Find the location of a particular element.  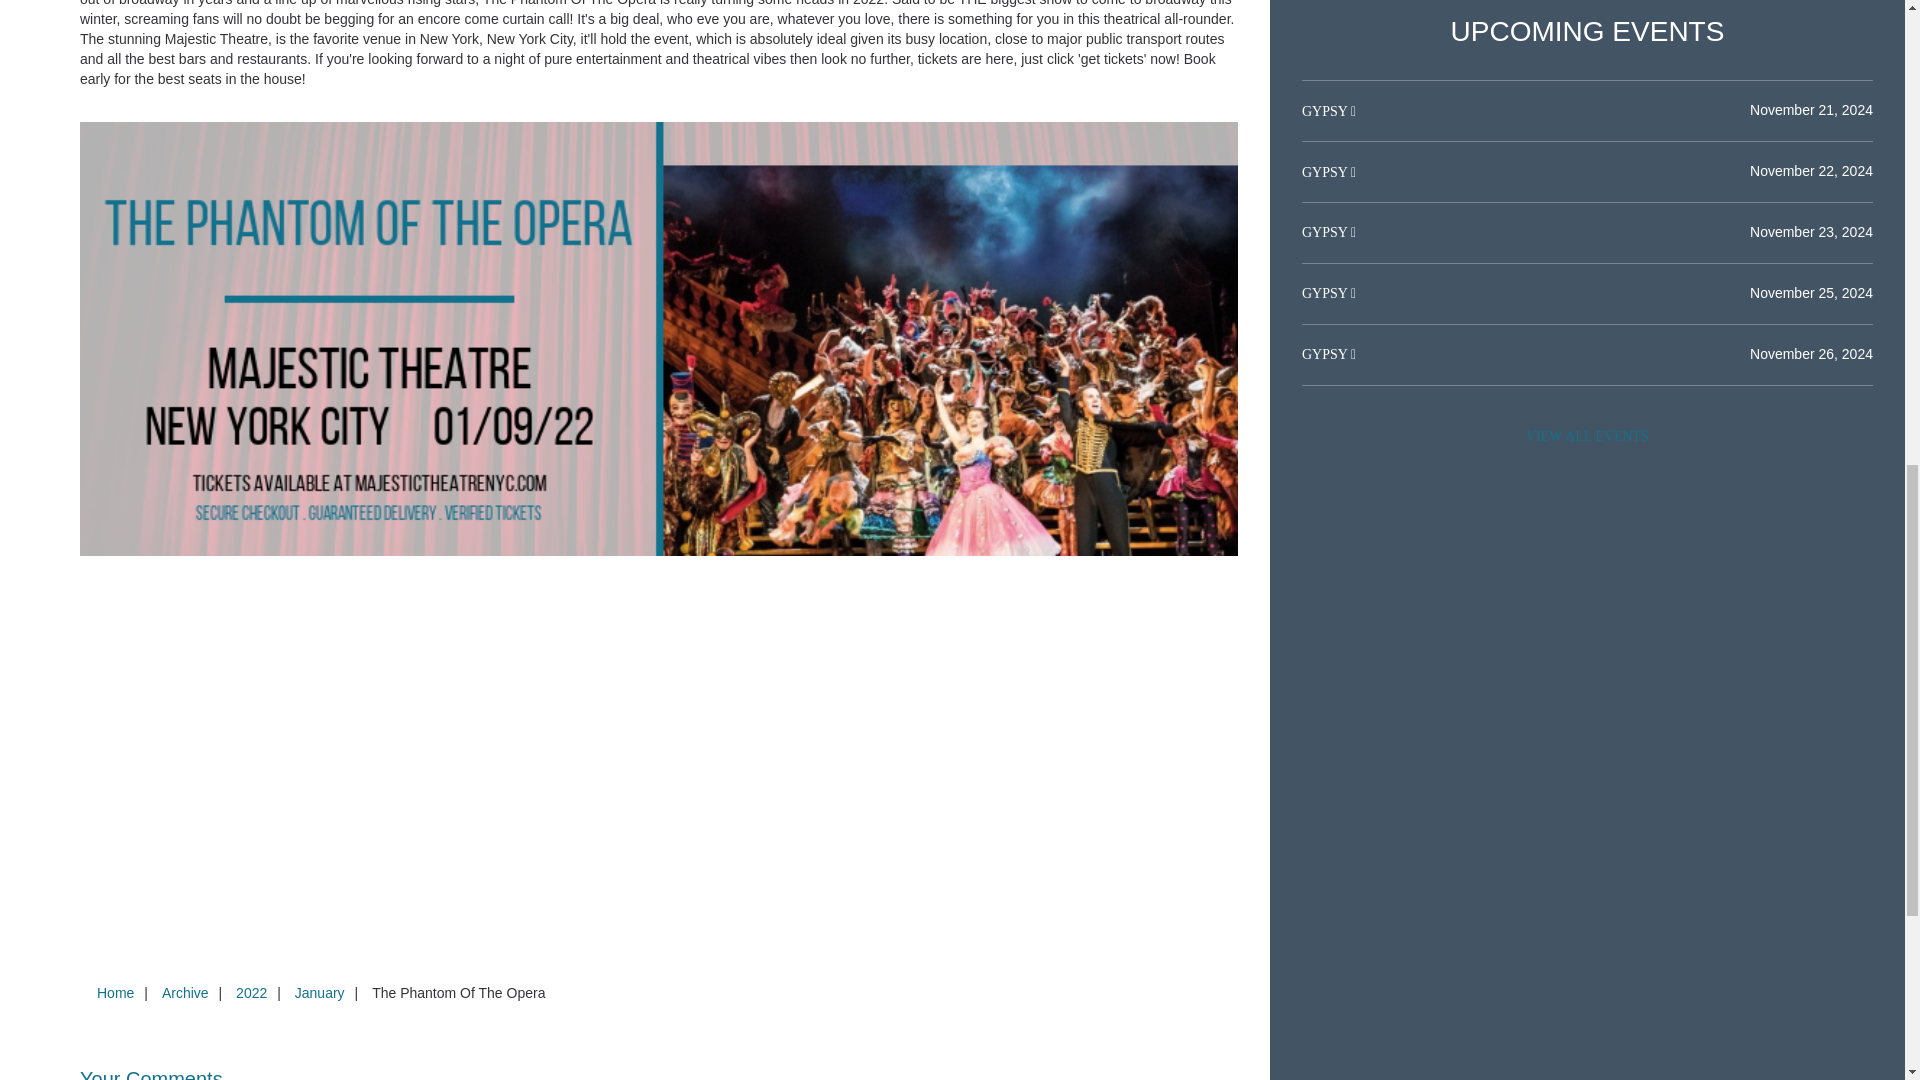

January is located at coordinates (320, 992).